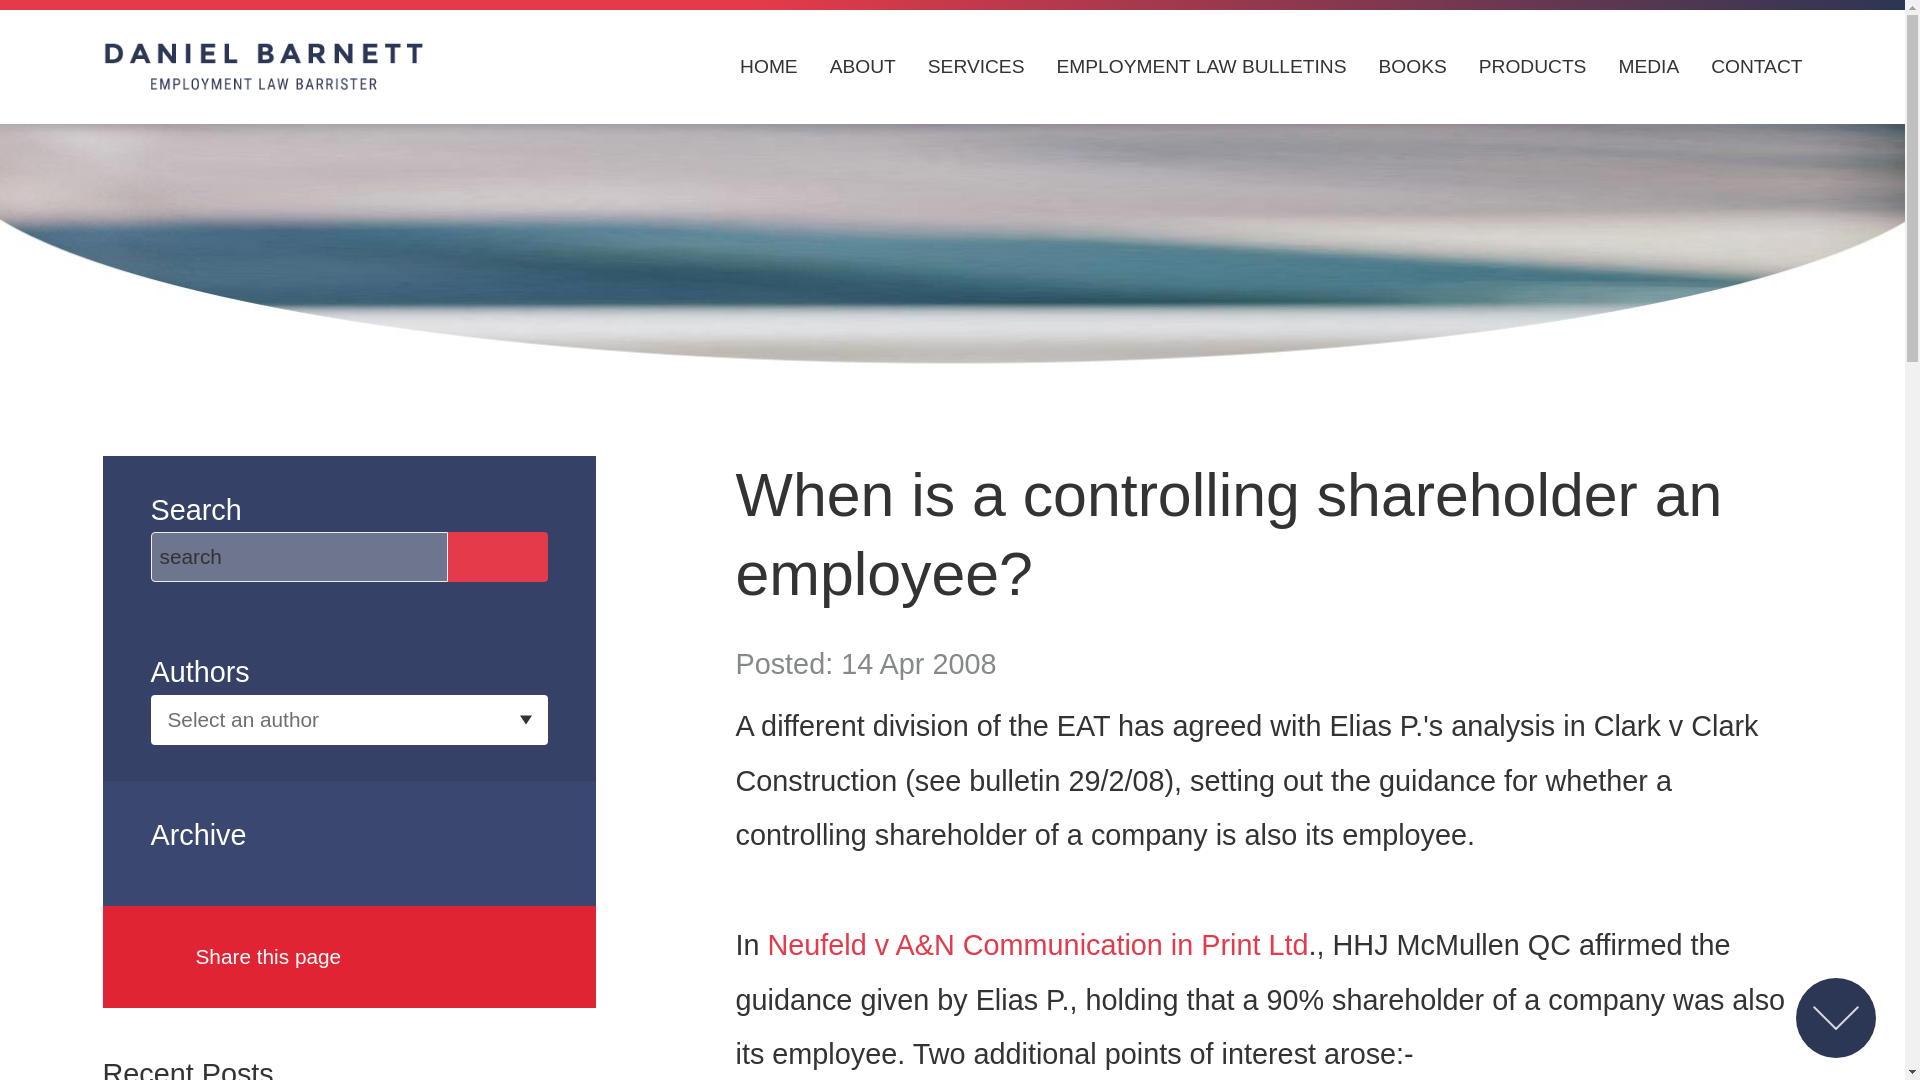 The height and width of the screenshot is (1080, 1920). I want to click on MEDIA, so click(1648, 67).